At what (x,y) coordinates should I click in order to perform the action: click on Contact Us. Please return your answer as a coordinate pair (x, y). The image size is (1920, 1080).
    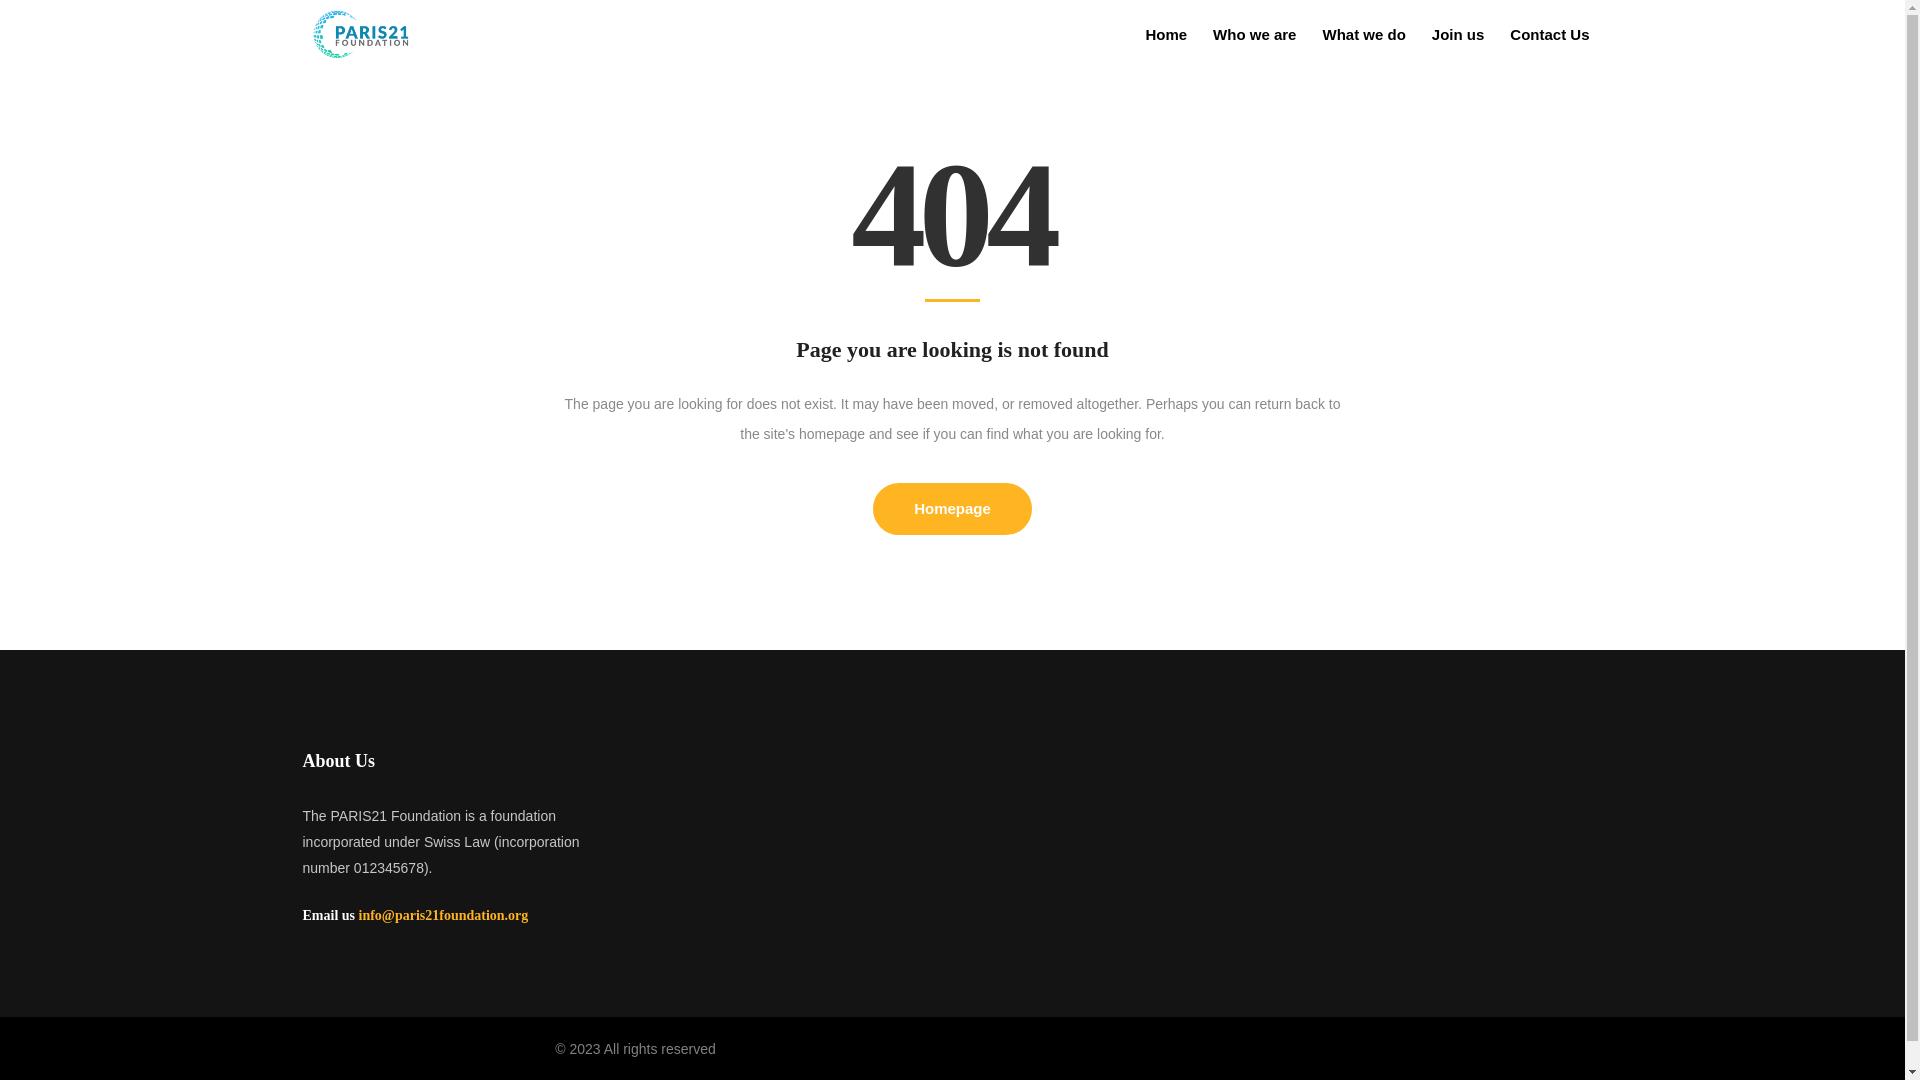
    Looking at the image, I should click on (1549, 34).